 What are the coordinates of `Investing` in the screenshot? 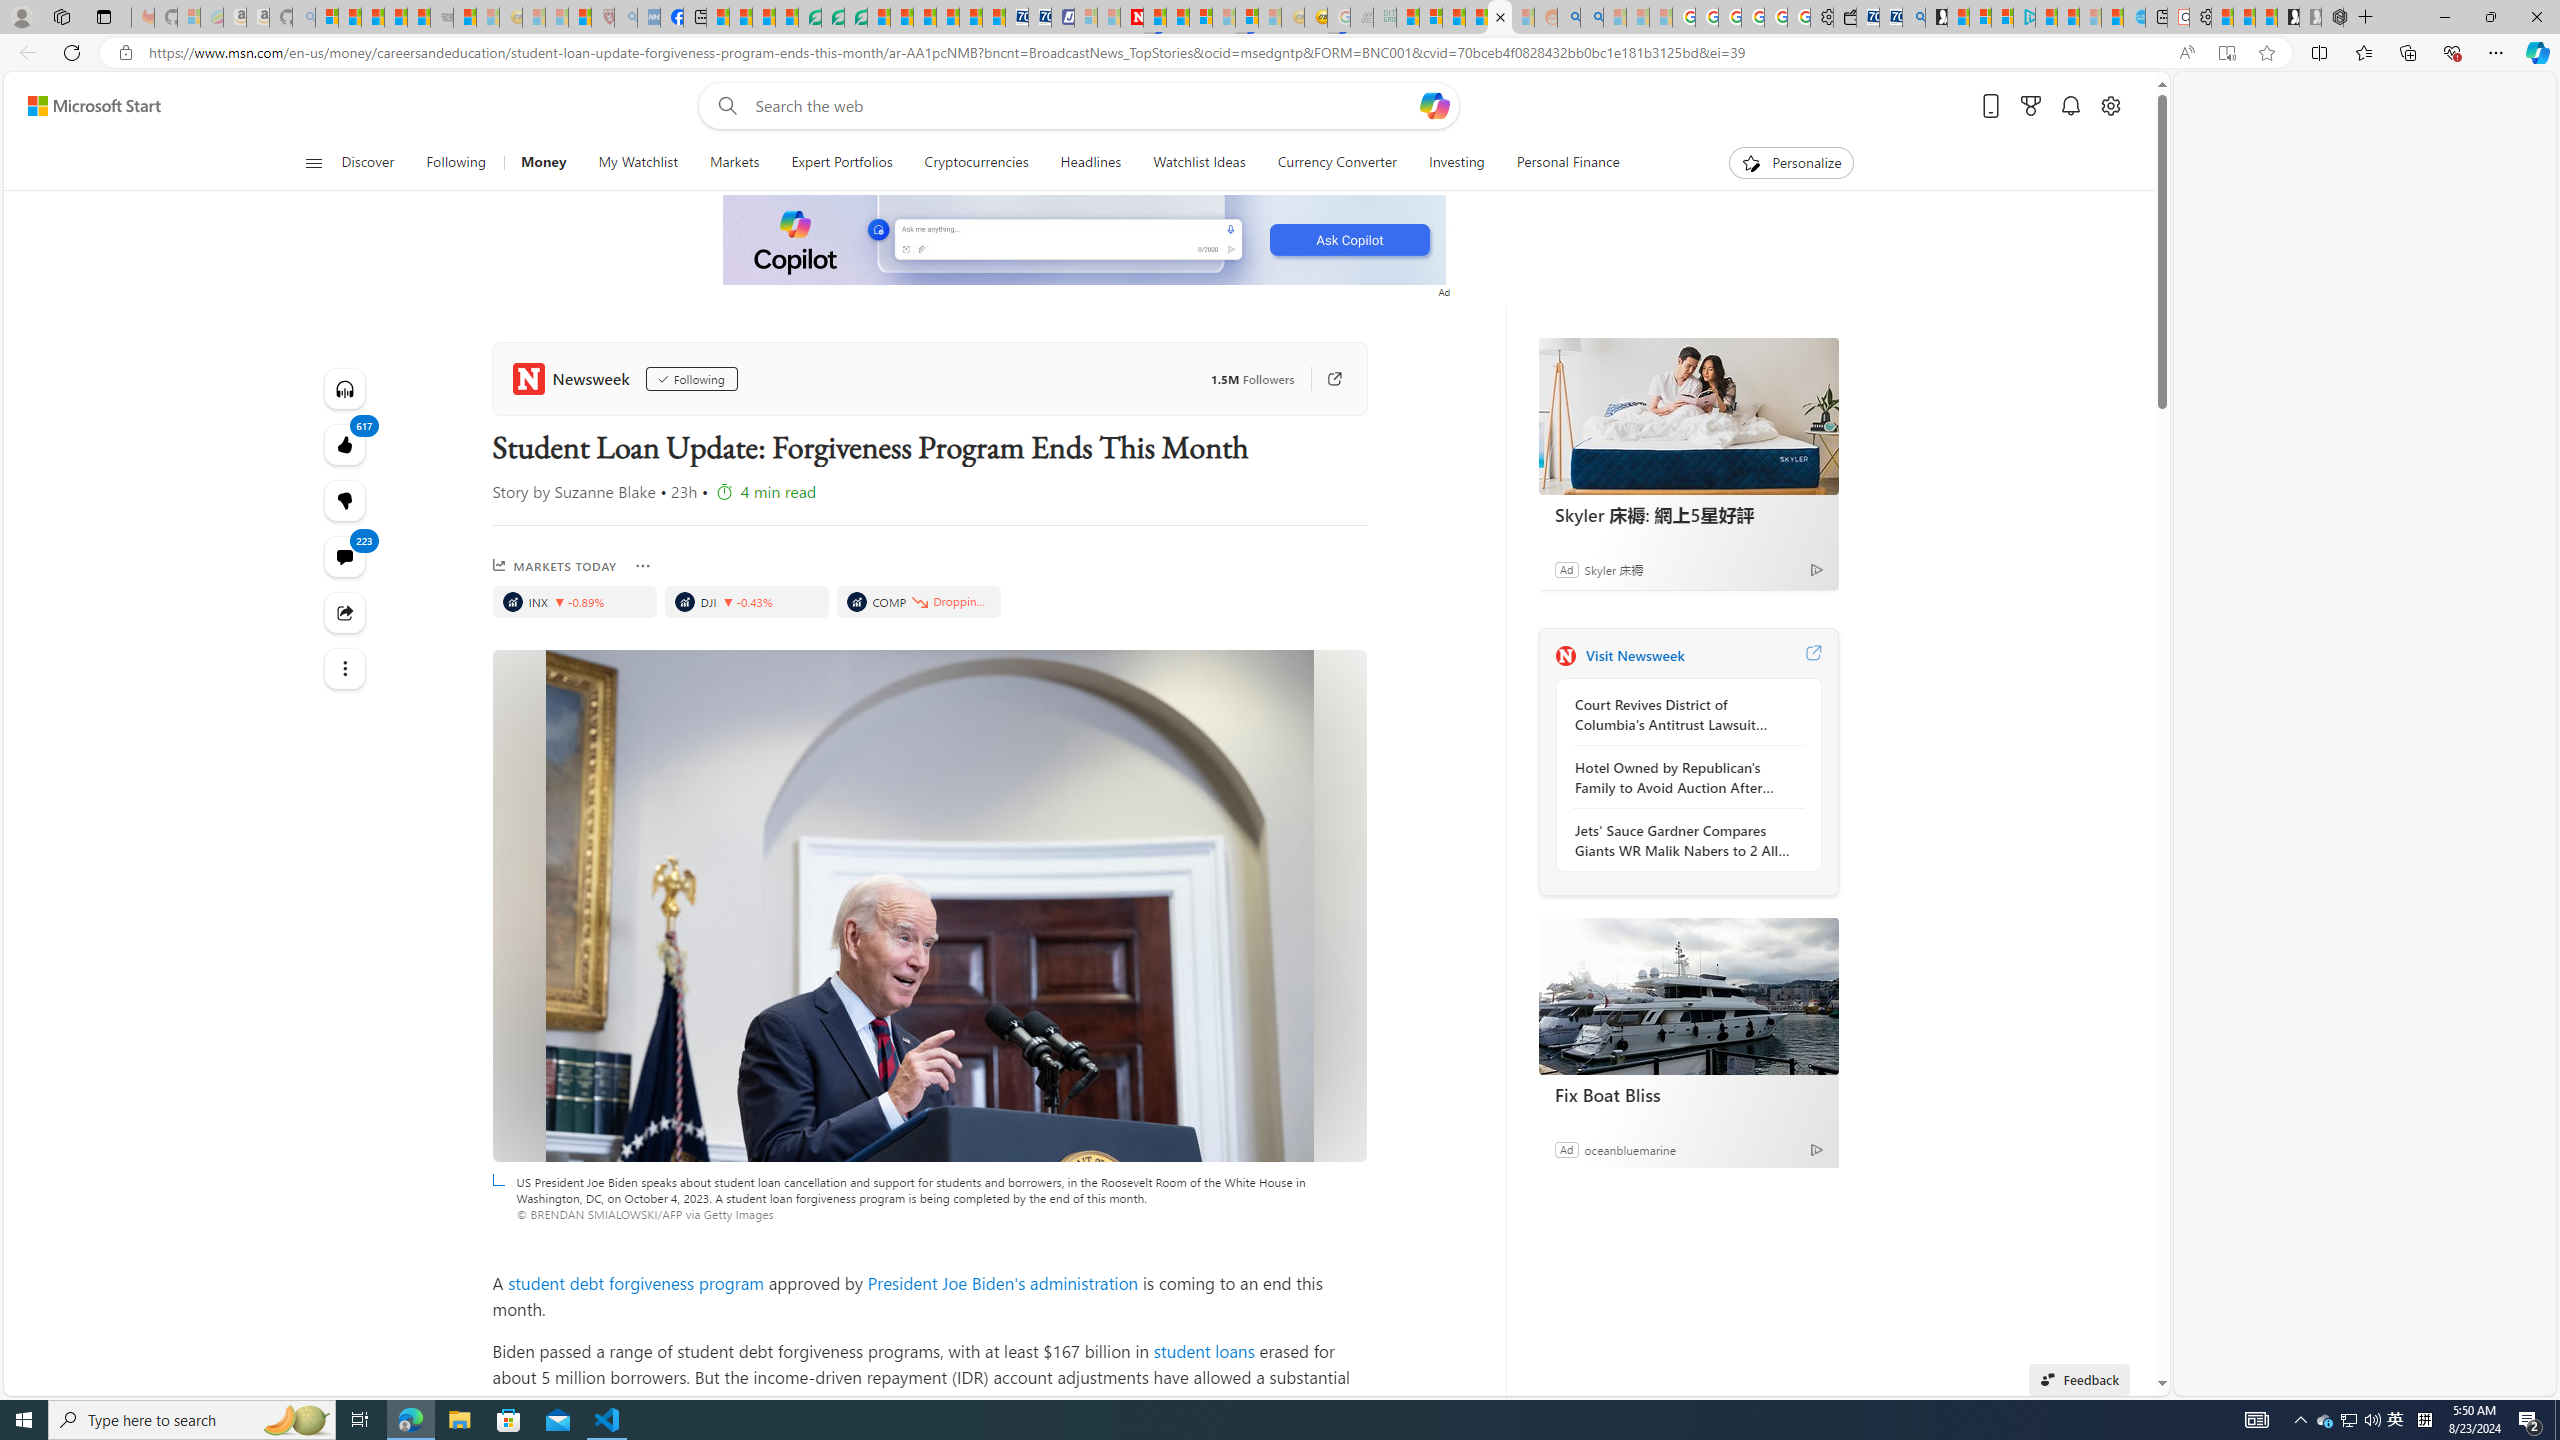 It's located at (1456, 163).